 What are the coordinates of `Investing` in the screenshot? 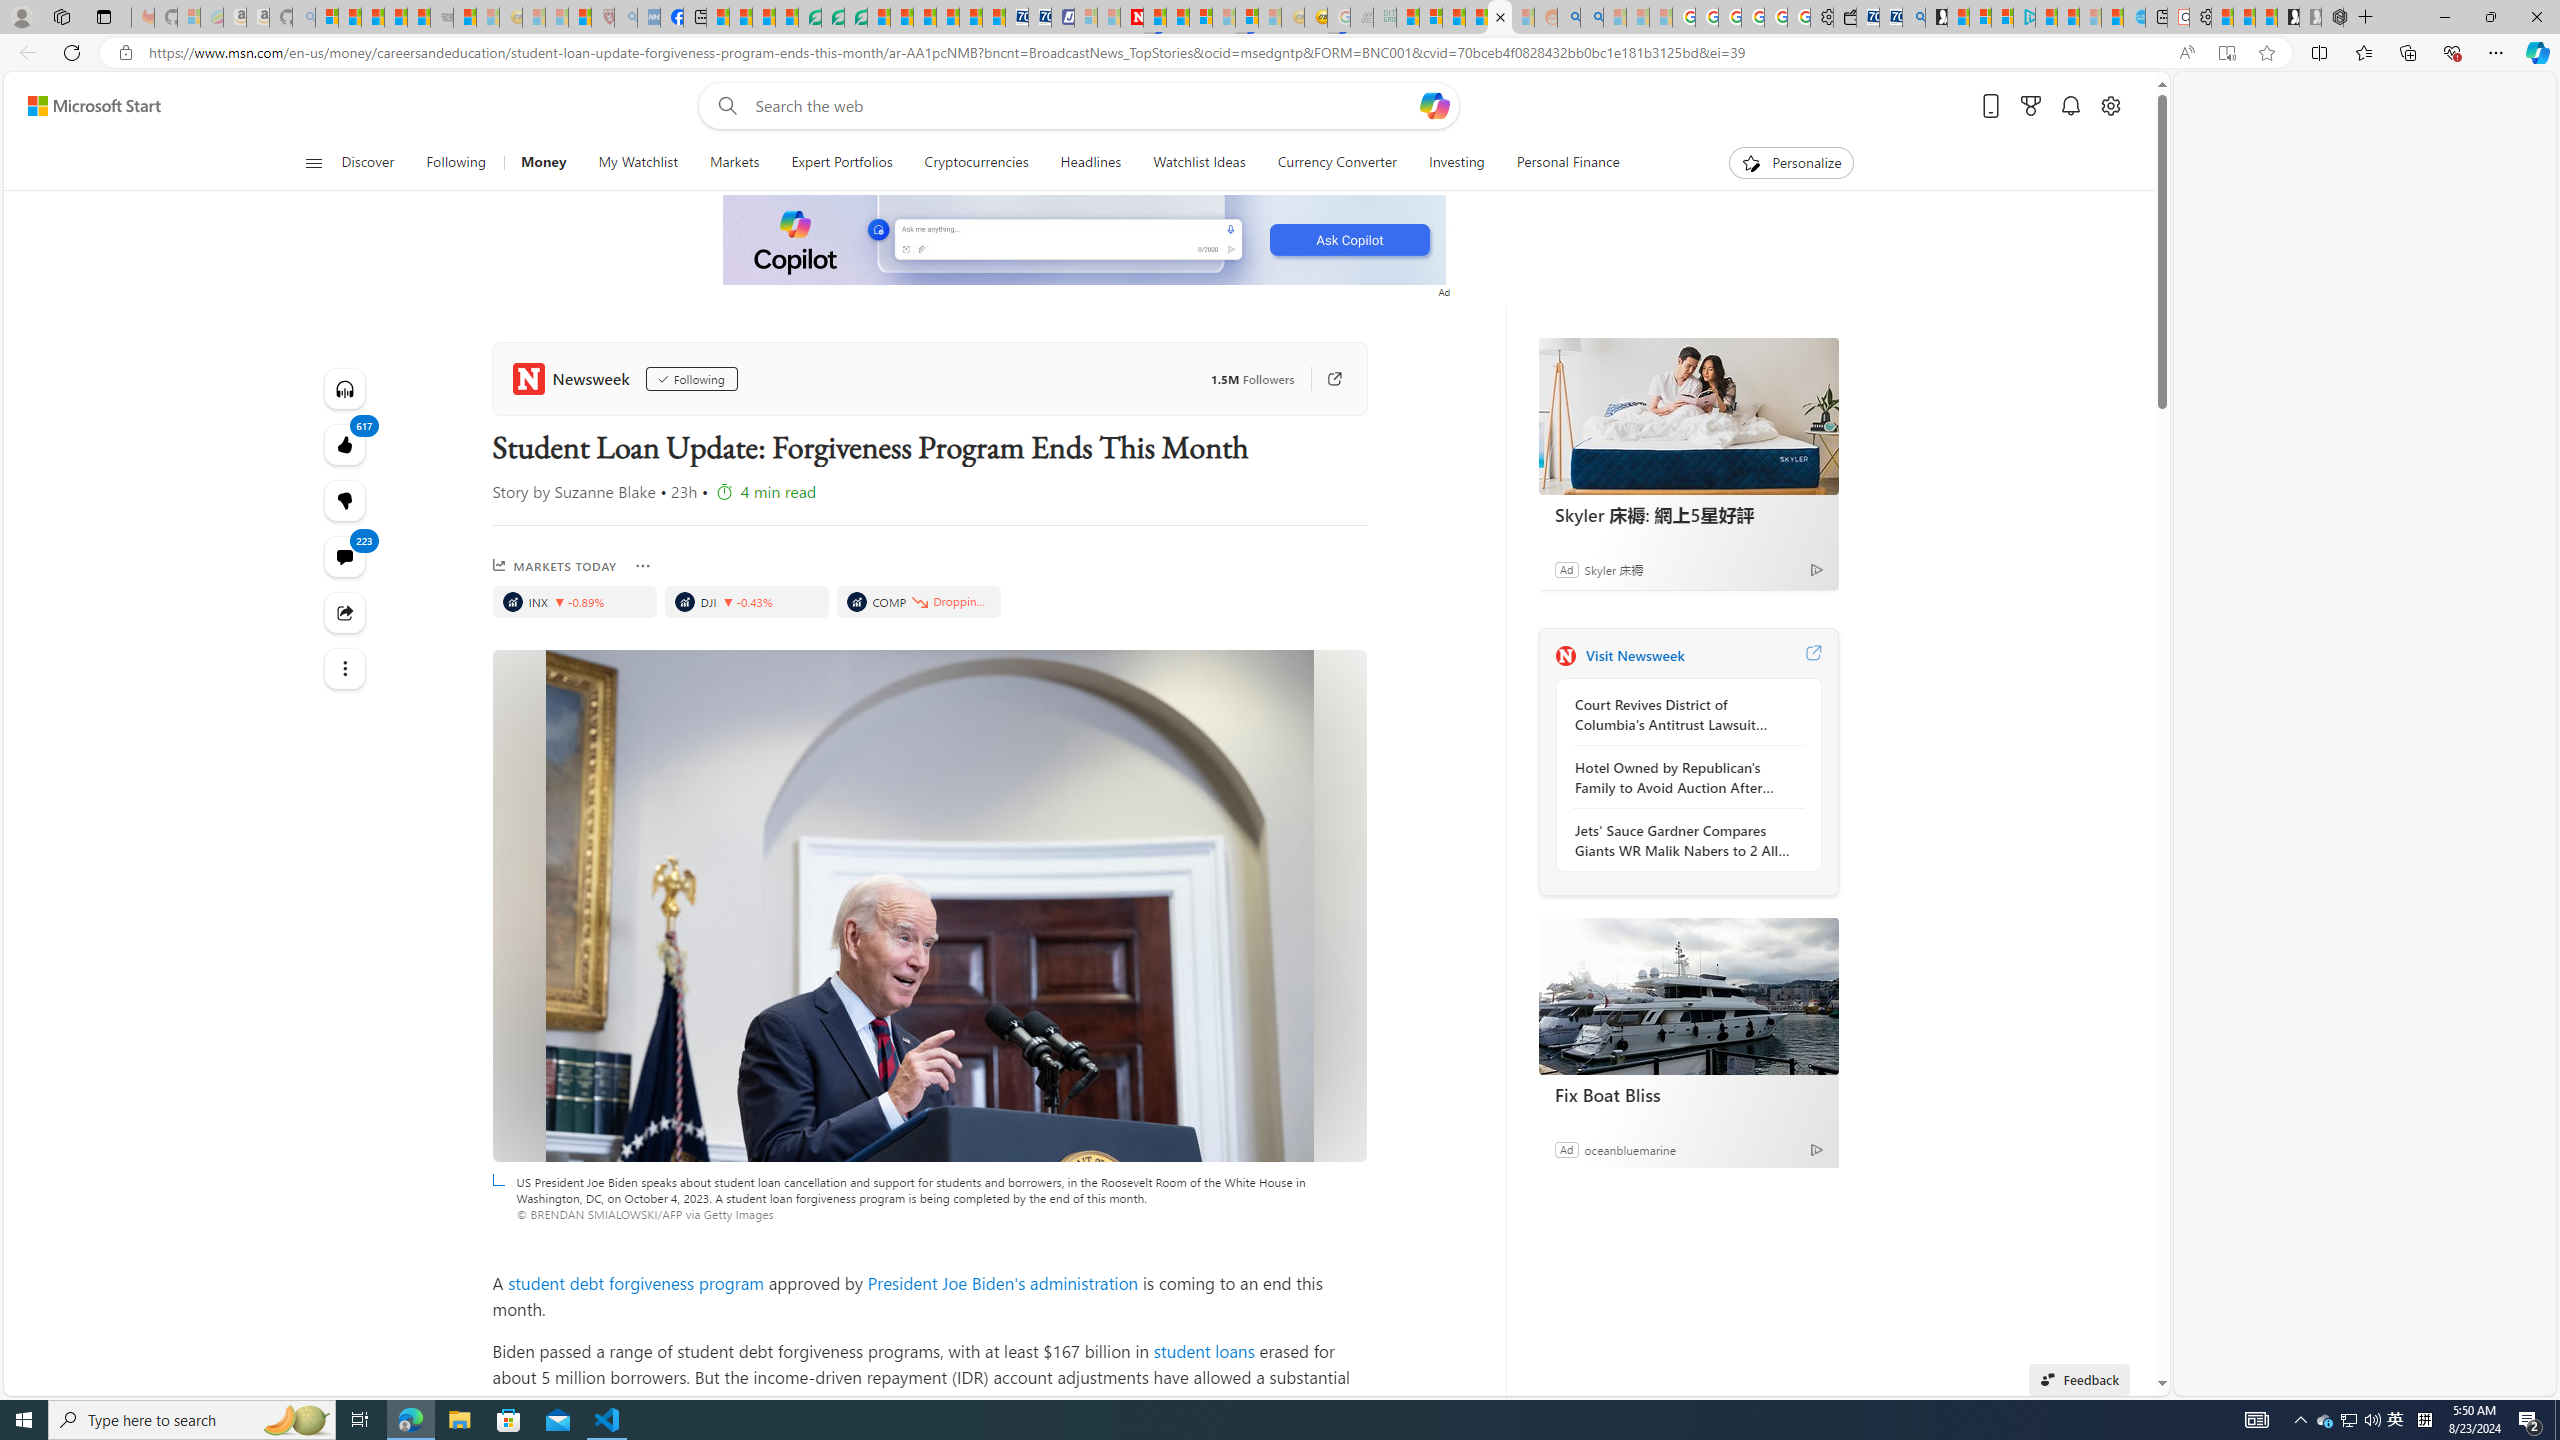 It's located at (1456, 163).